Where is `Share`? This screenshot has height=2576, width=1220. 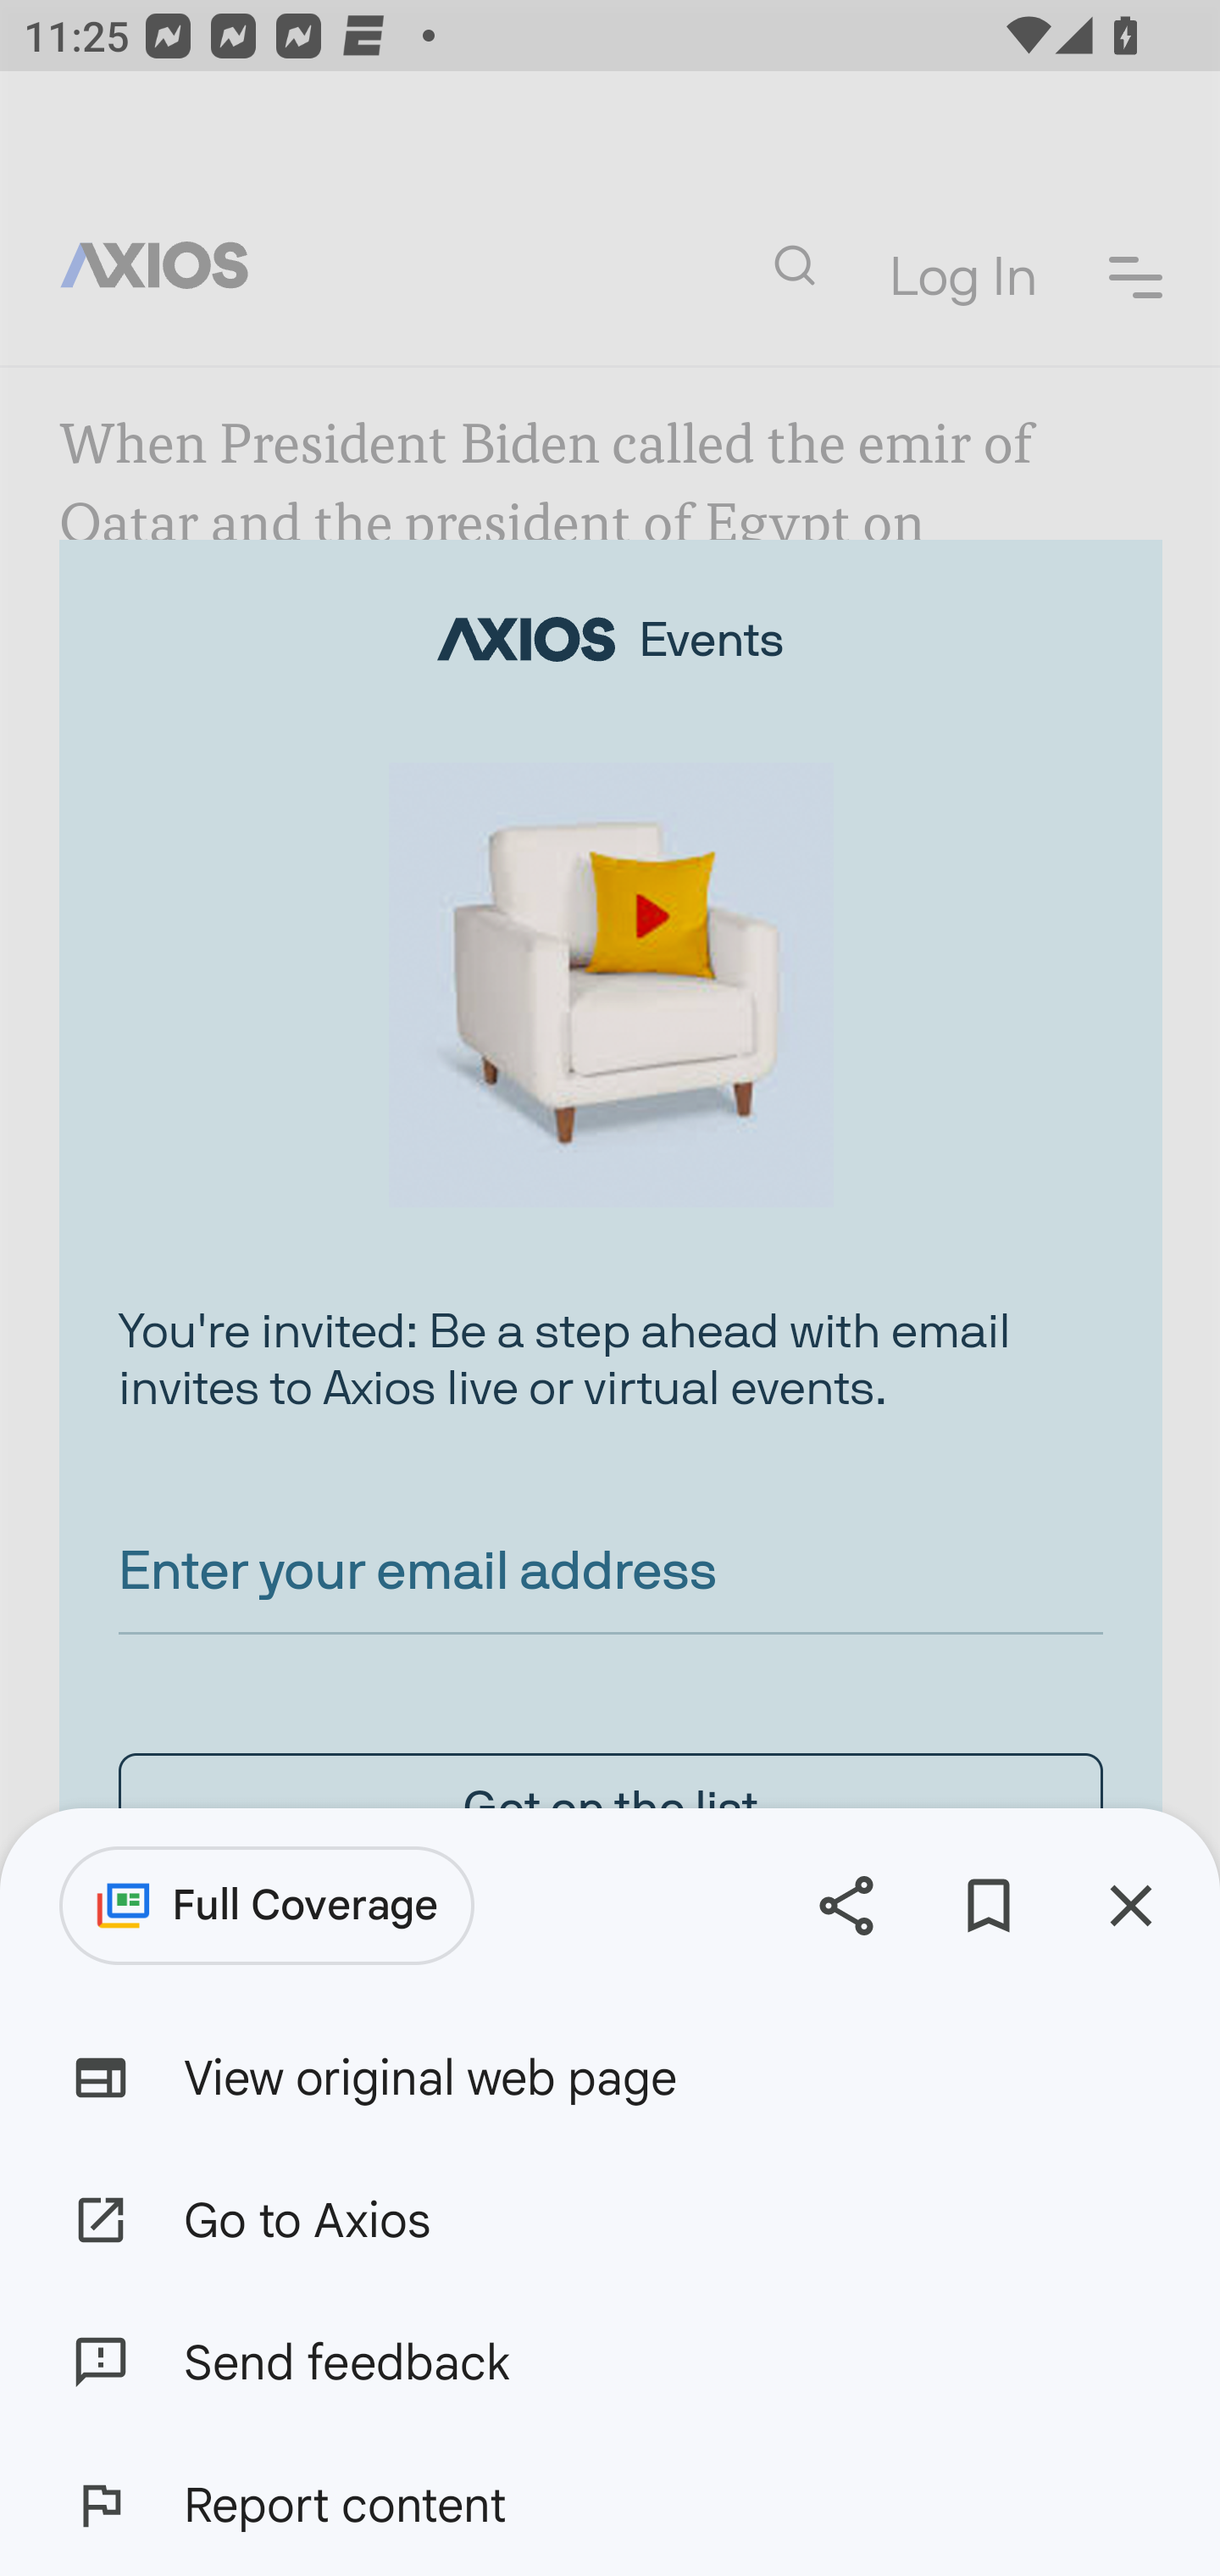
Share is located at coordinates (846, 1905).